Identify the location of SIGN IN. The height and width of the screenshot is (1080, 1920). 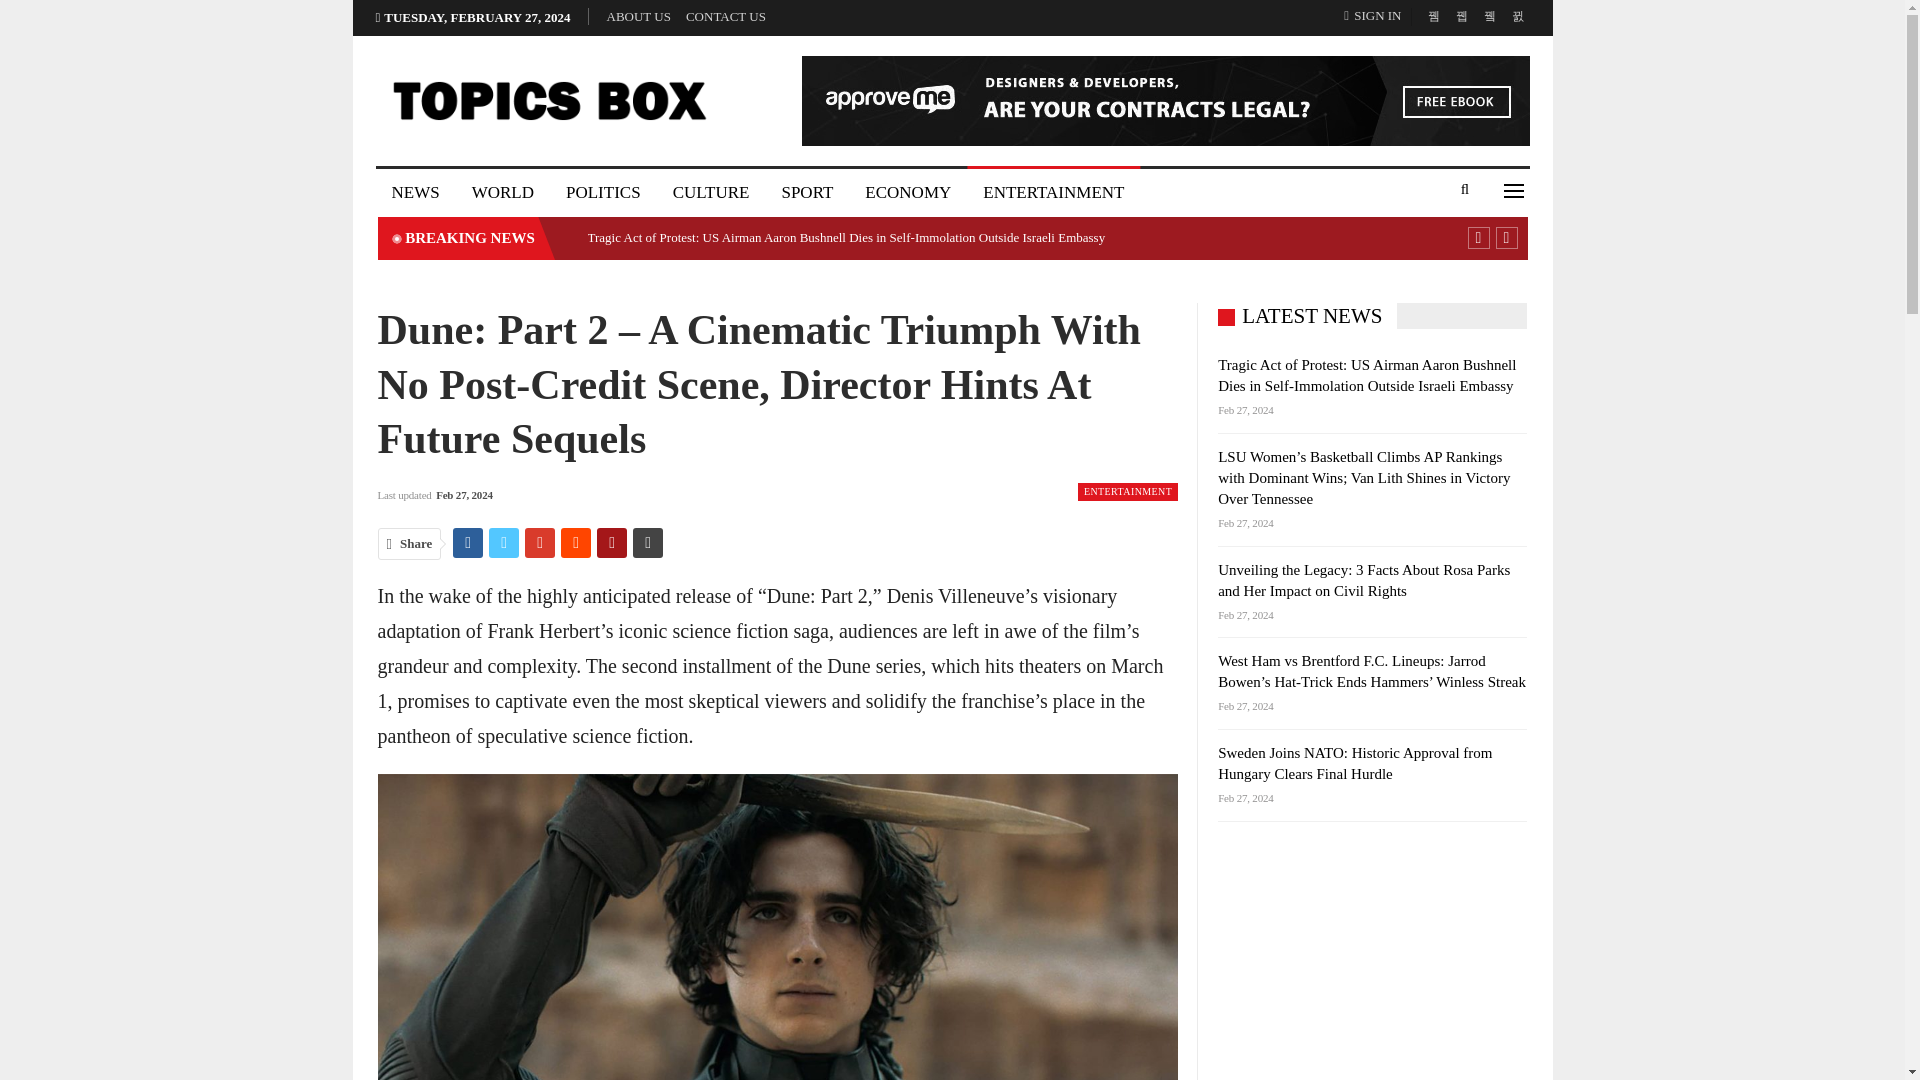
(1376, 16).